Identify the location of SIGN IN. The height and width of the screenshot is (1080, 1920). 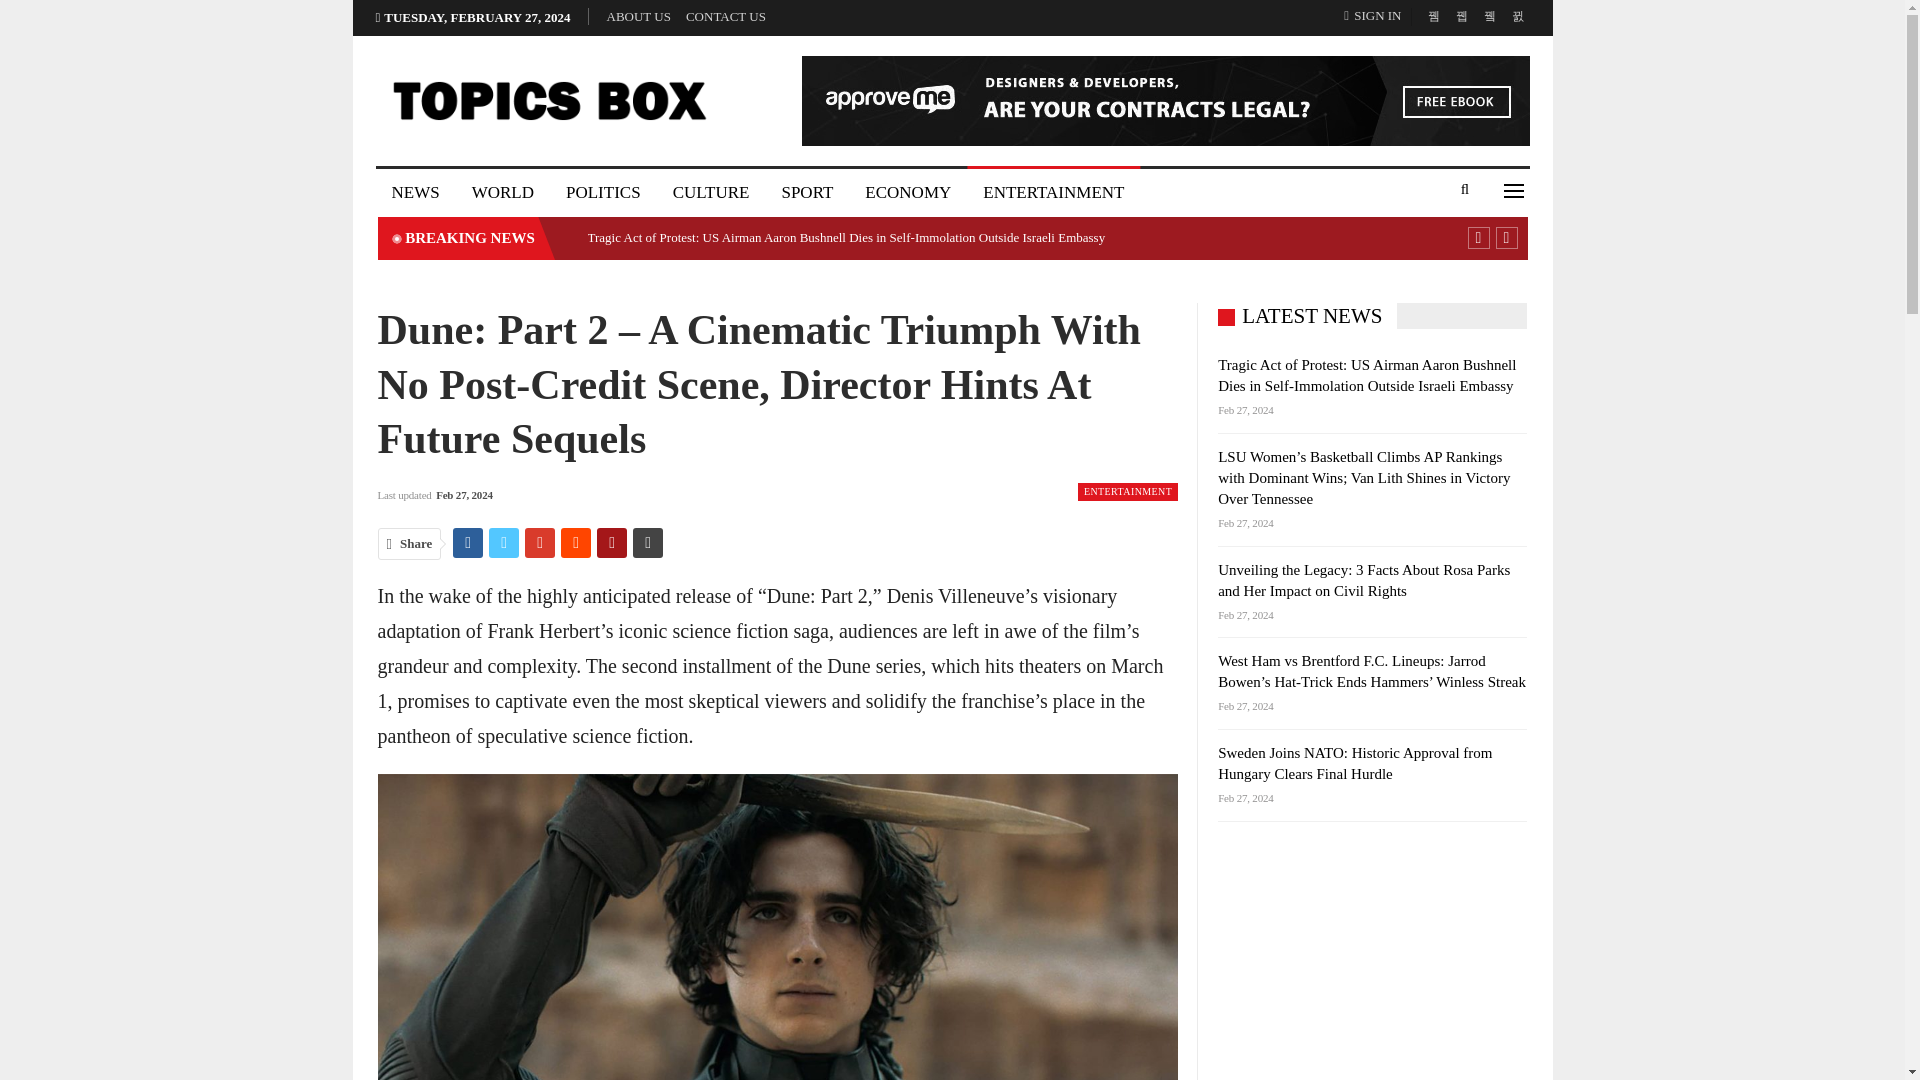
(1376, 16).